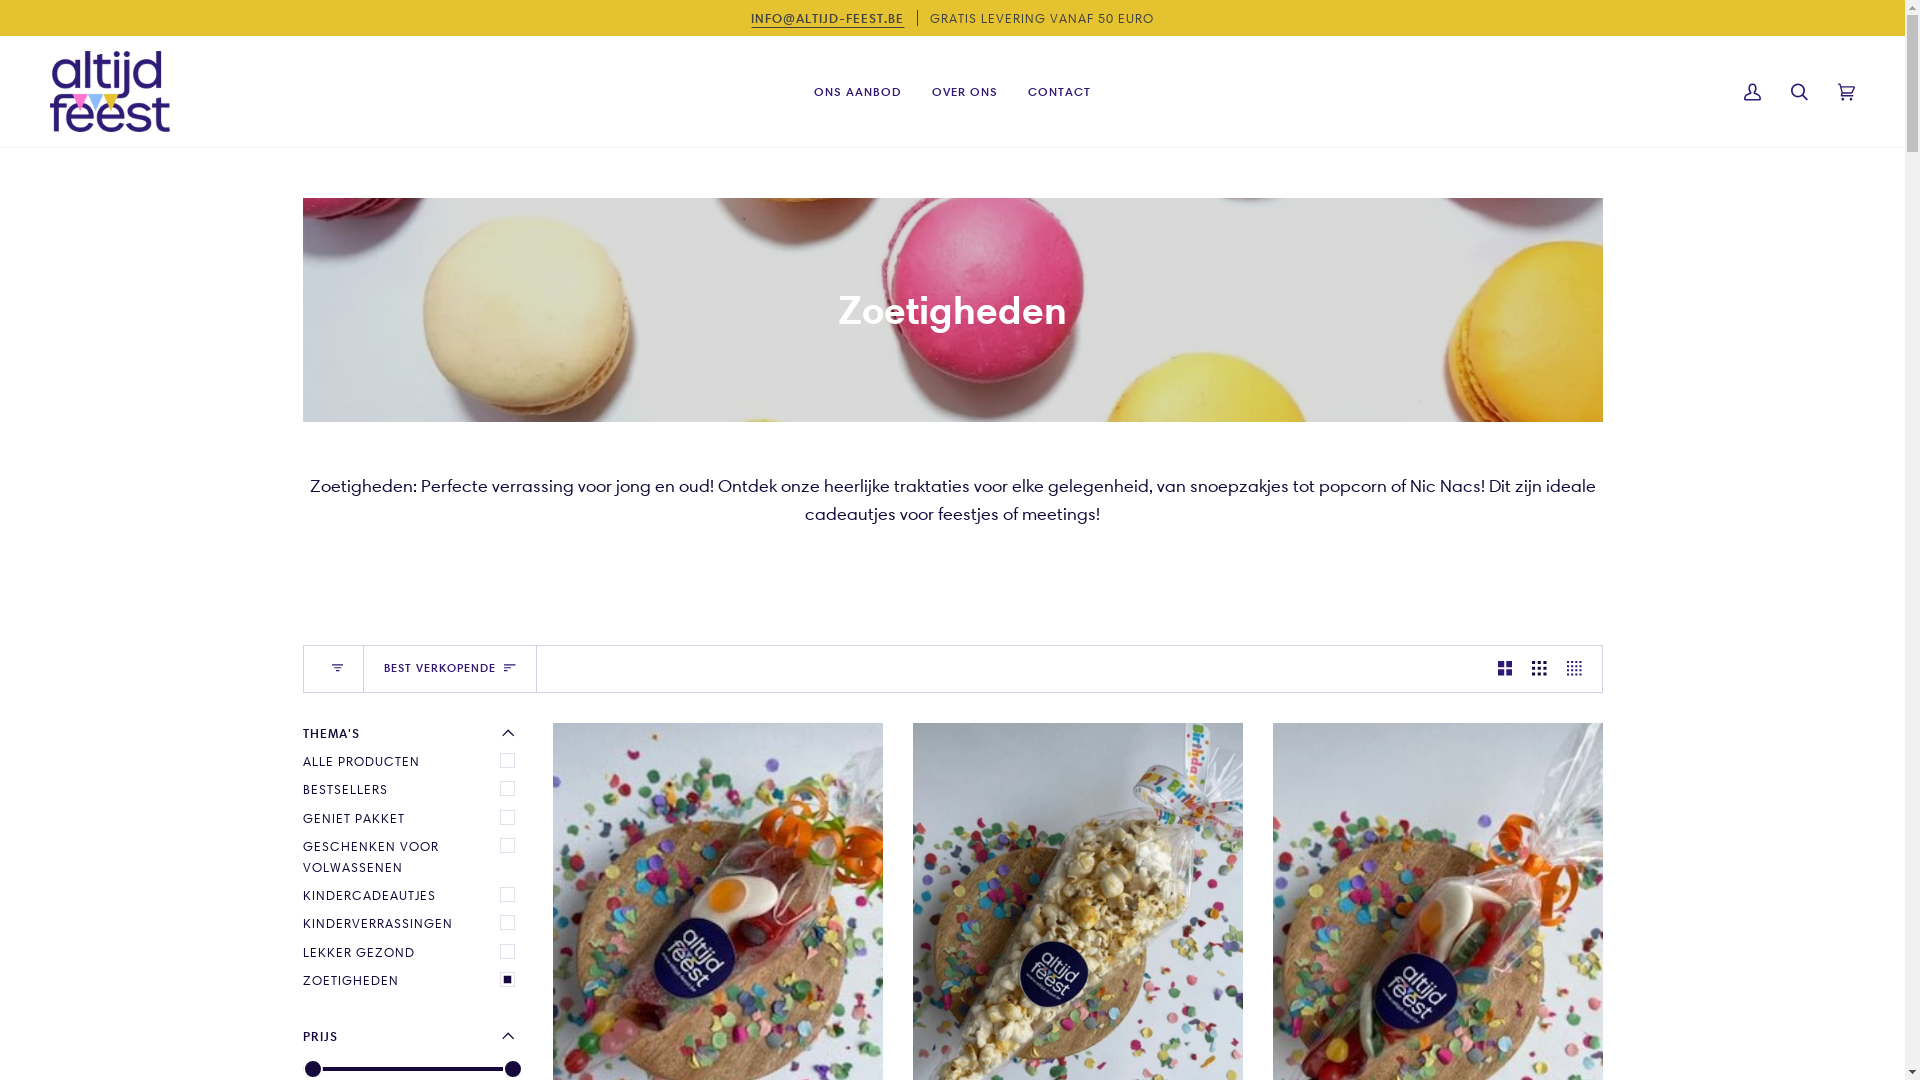  Describe the element at coordinates (412, 952) in the screenshot. I see `LEKKER GEZOND` at that location.